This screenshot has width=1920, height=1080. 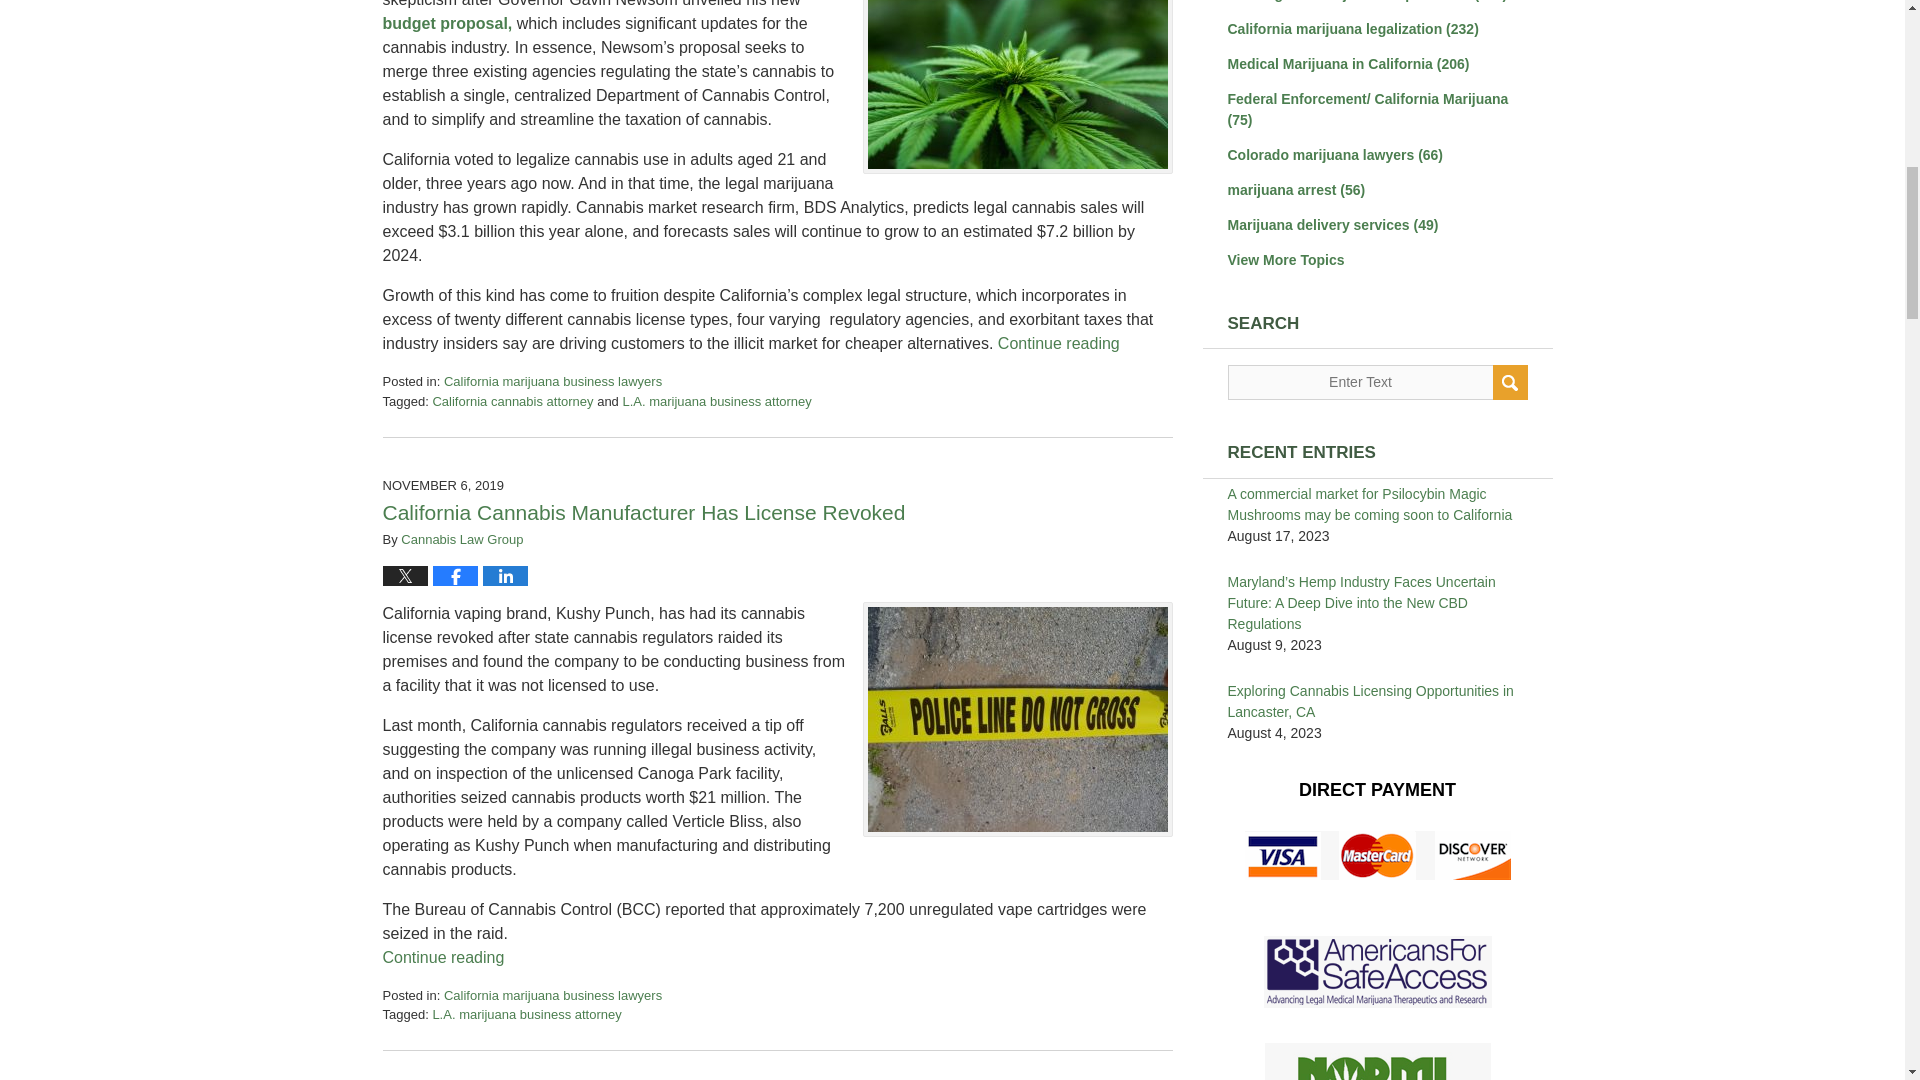 What do you see at coordinates (512, 402) in the screenshot?
I see `View all posts tagged with California cannabis attorney` at bounding box center [512, 402].